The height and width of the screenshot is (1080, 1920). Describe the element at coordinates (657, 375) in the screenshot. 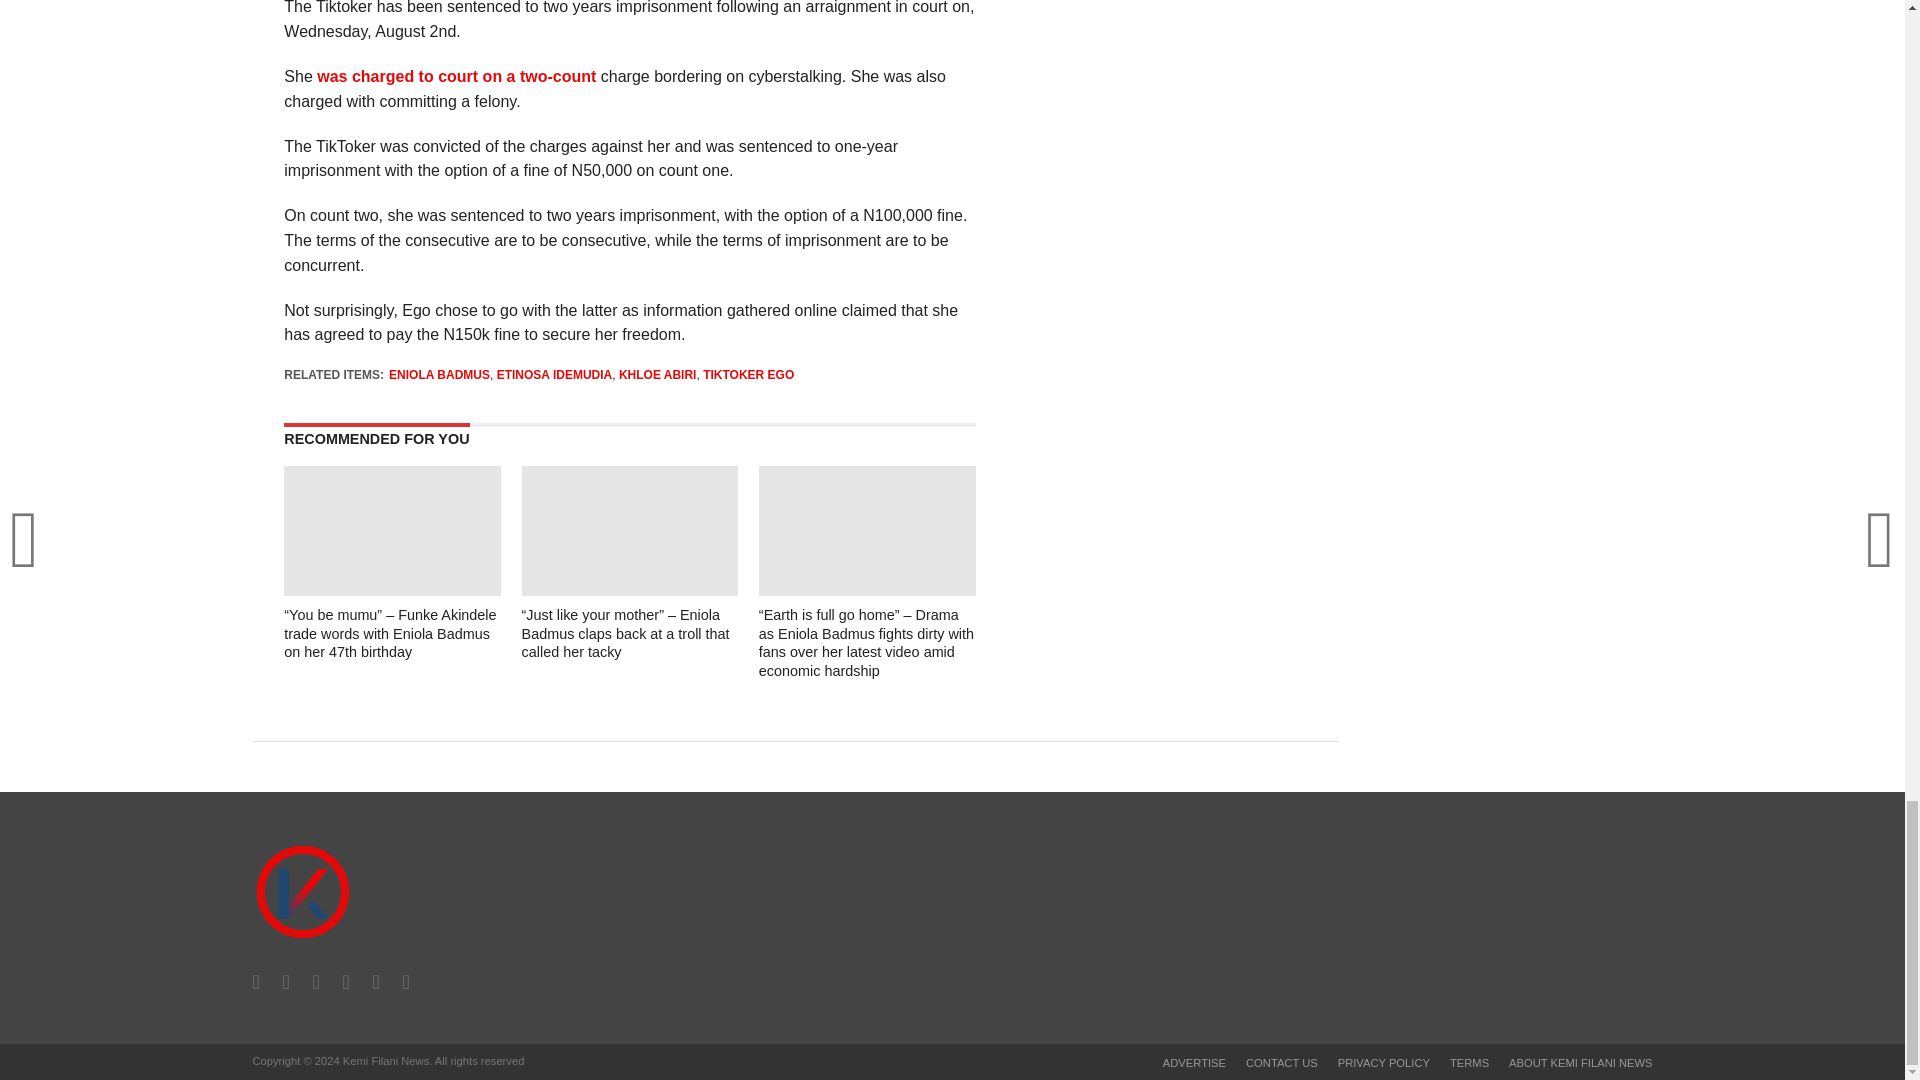

I see `KHLOE ABIRI` at that location.